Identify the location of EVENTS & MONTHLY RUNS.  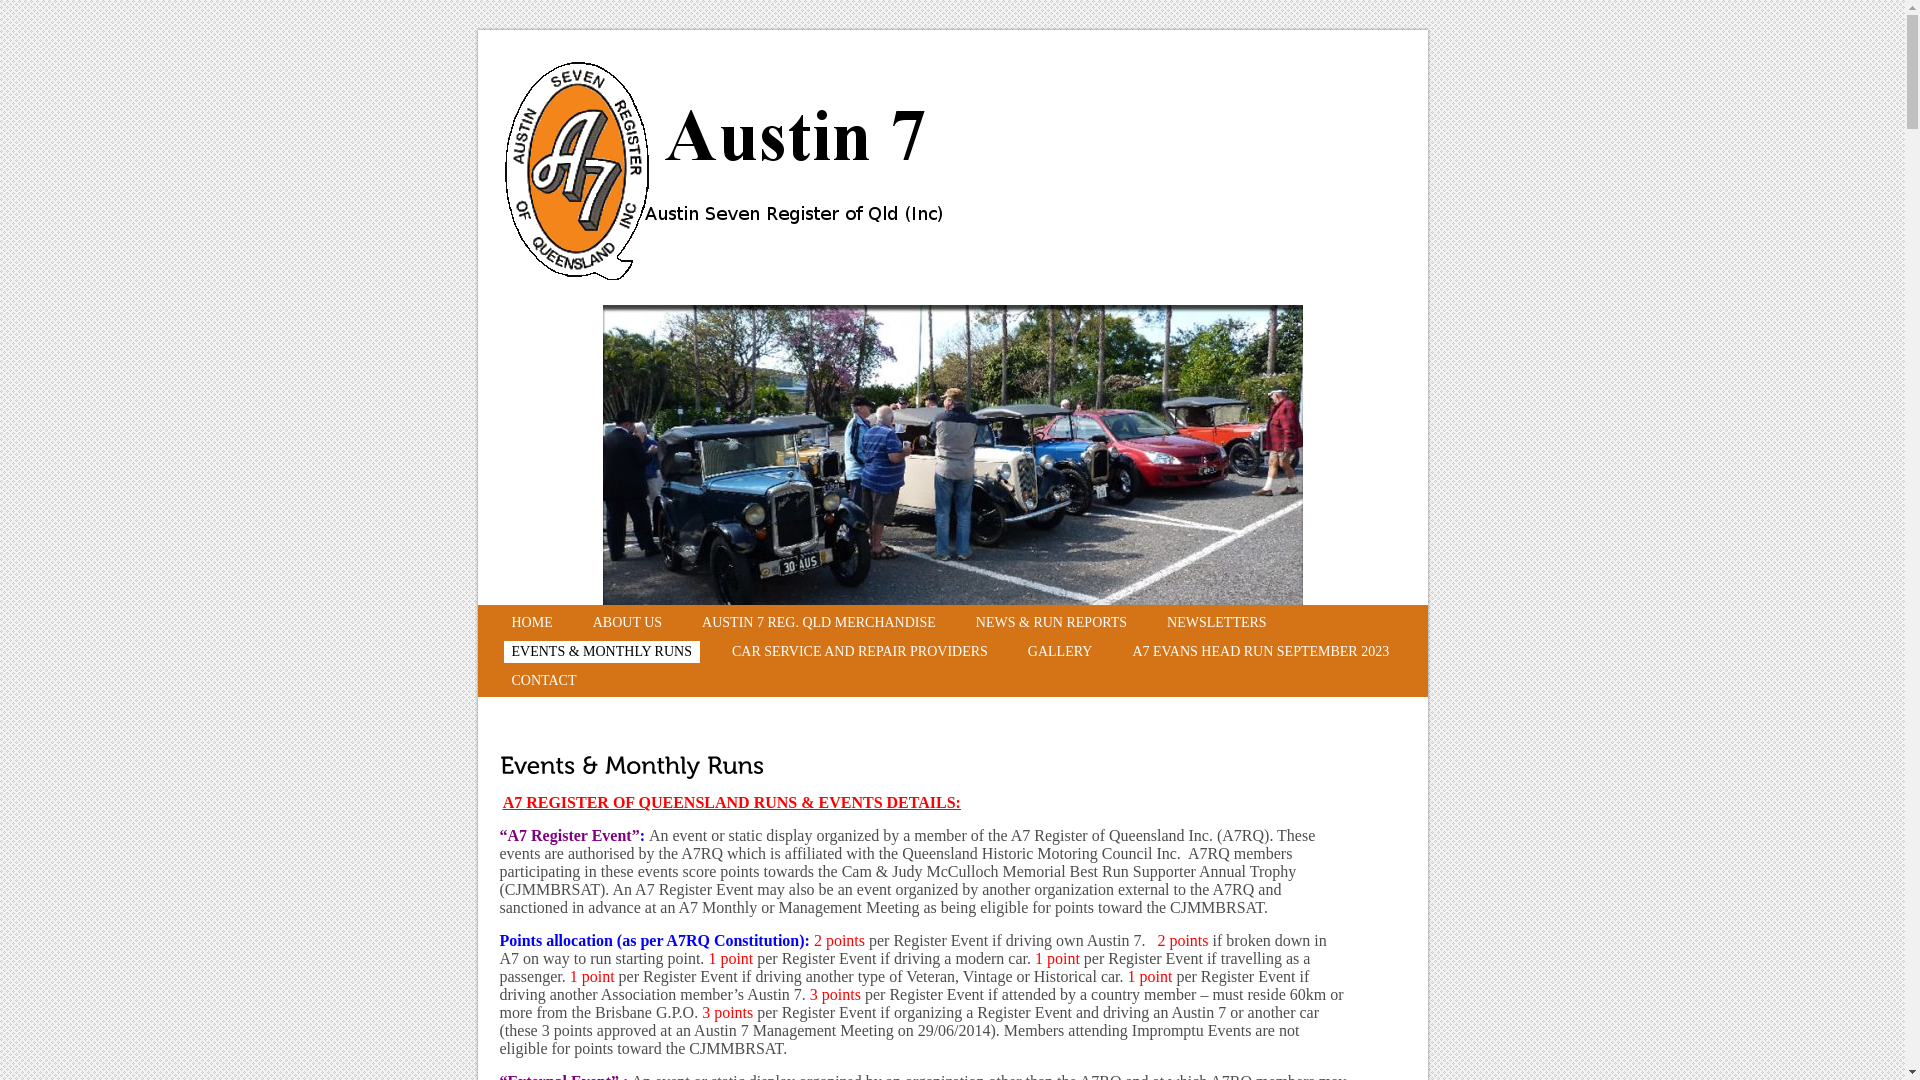
(602, 652).